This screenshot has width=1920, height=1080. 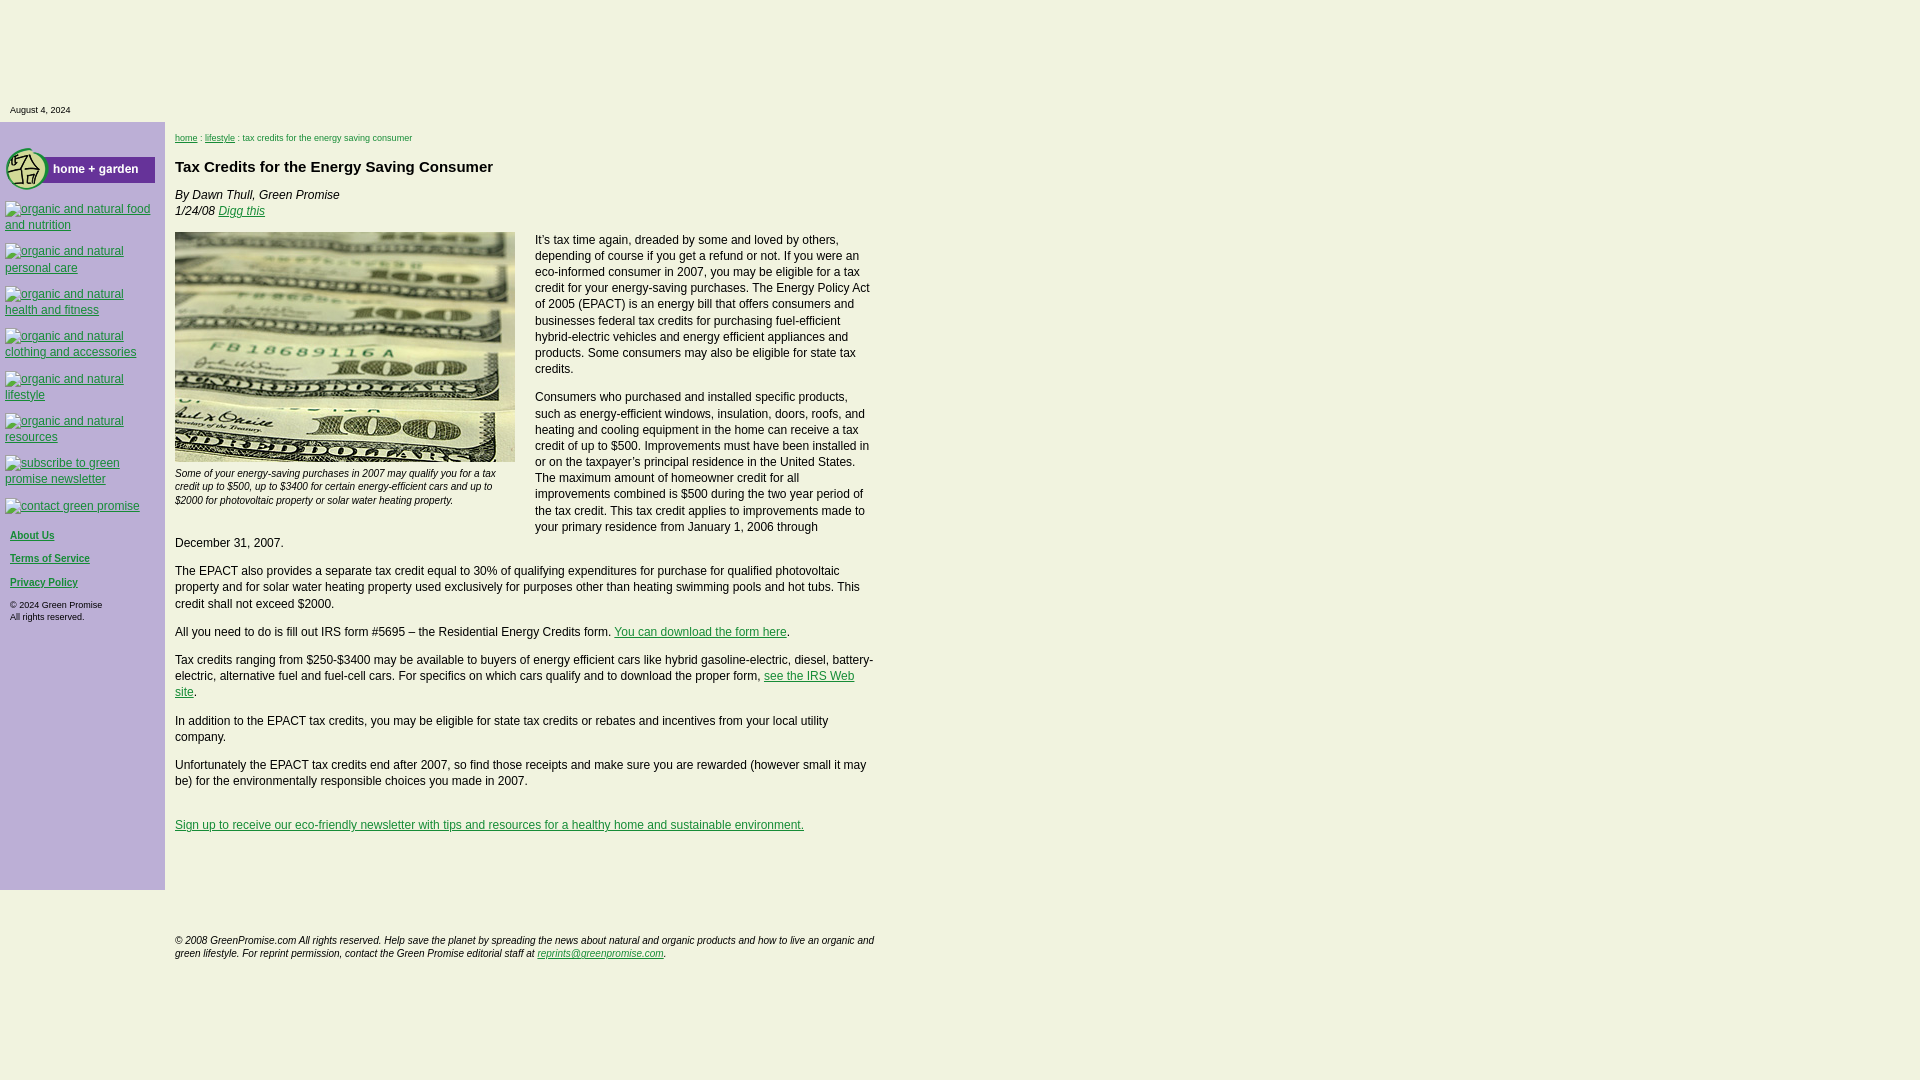 What do you see at coordinates (44, 582) in the screenshot?
I see `Privacy Policy` at bounding box center [44, 582].